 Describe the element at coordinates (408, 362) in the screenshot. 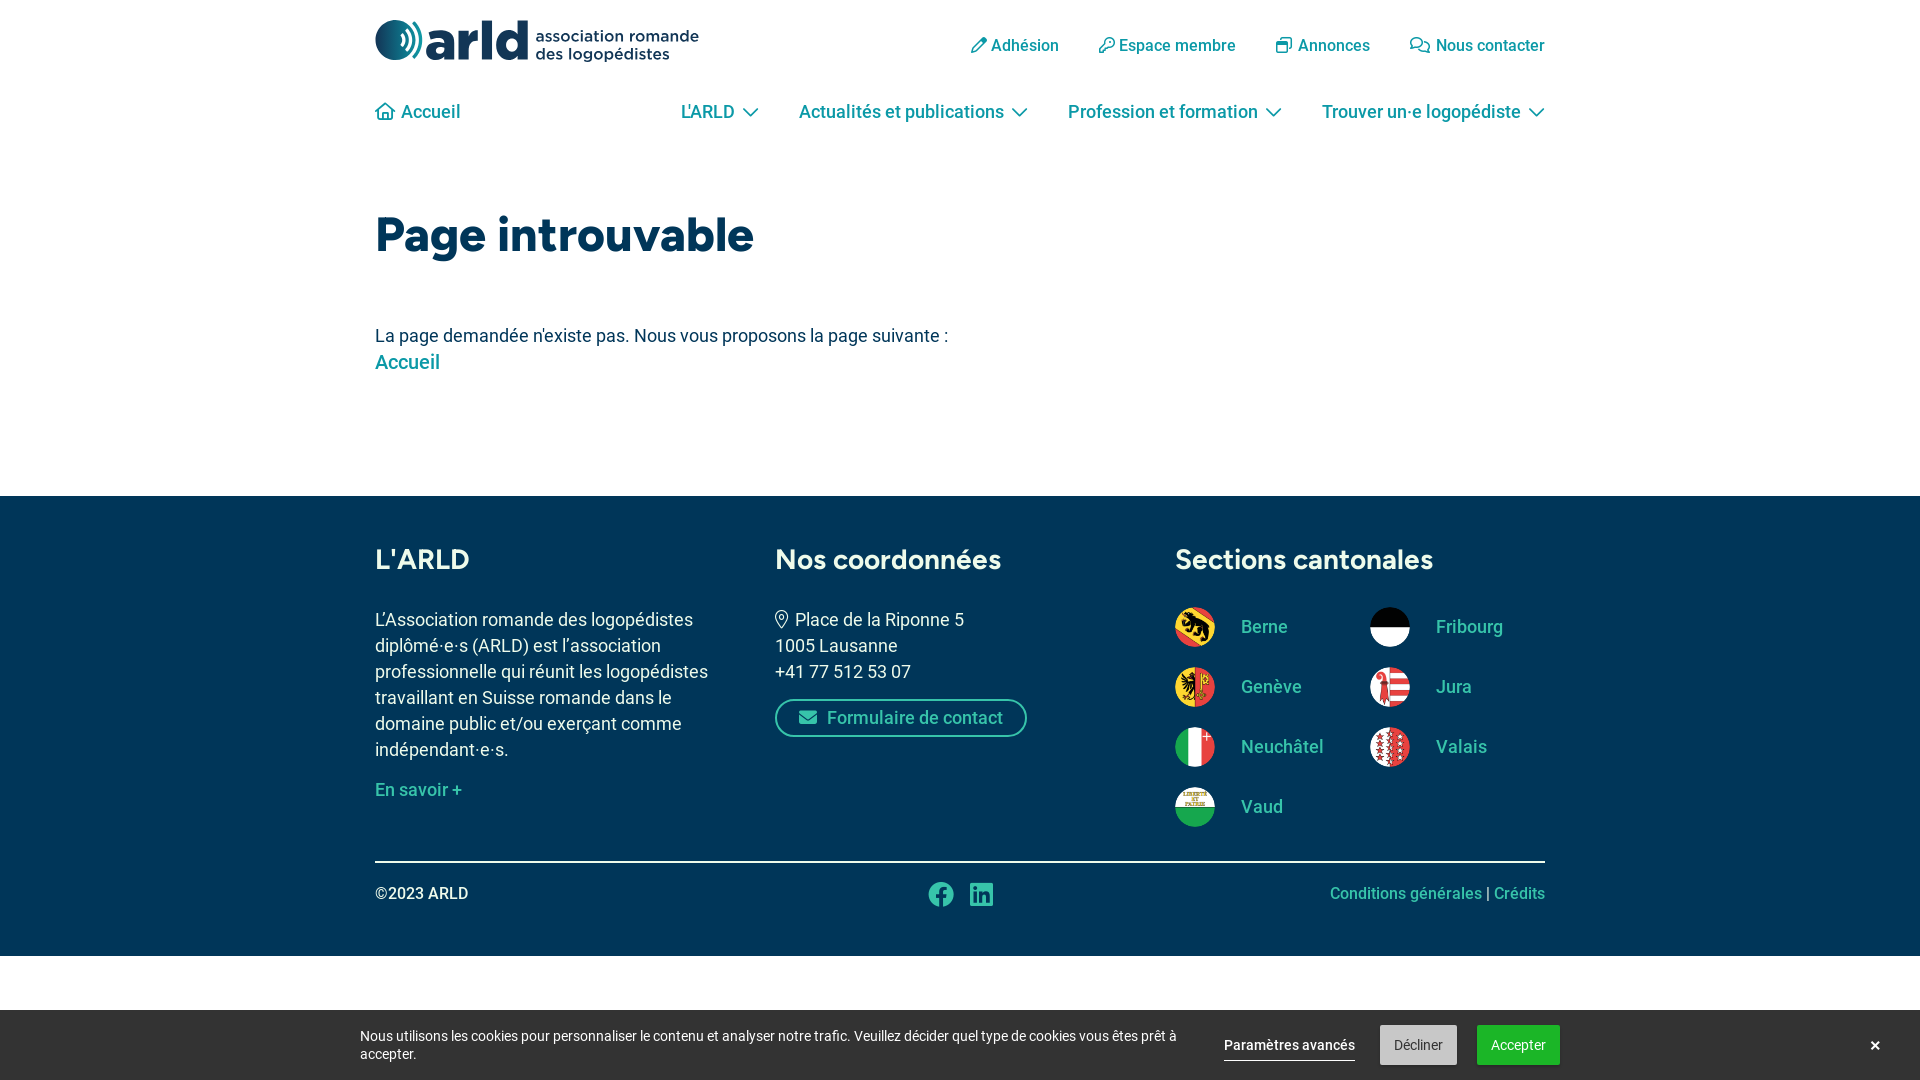

I see `Accueil` at that location.